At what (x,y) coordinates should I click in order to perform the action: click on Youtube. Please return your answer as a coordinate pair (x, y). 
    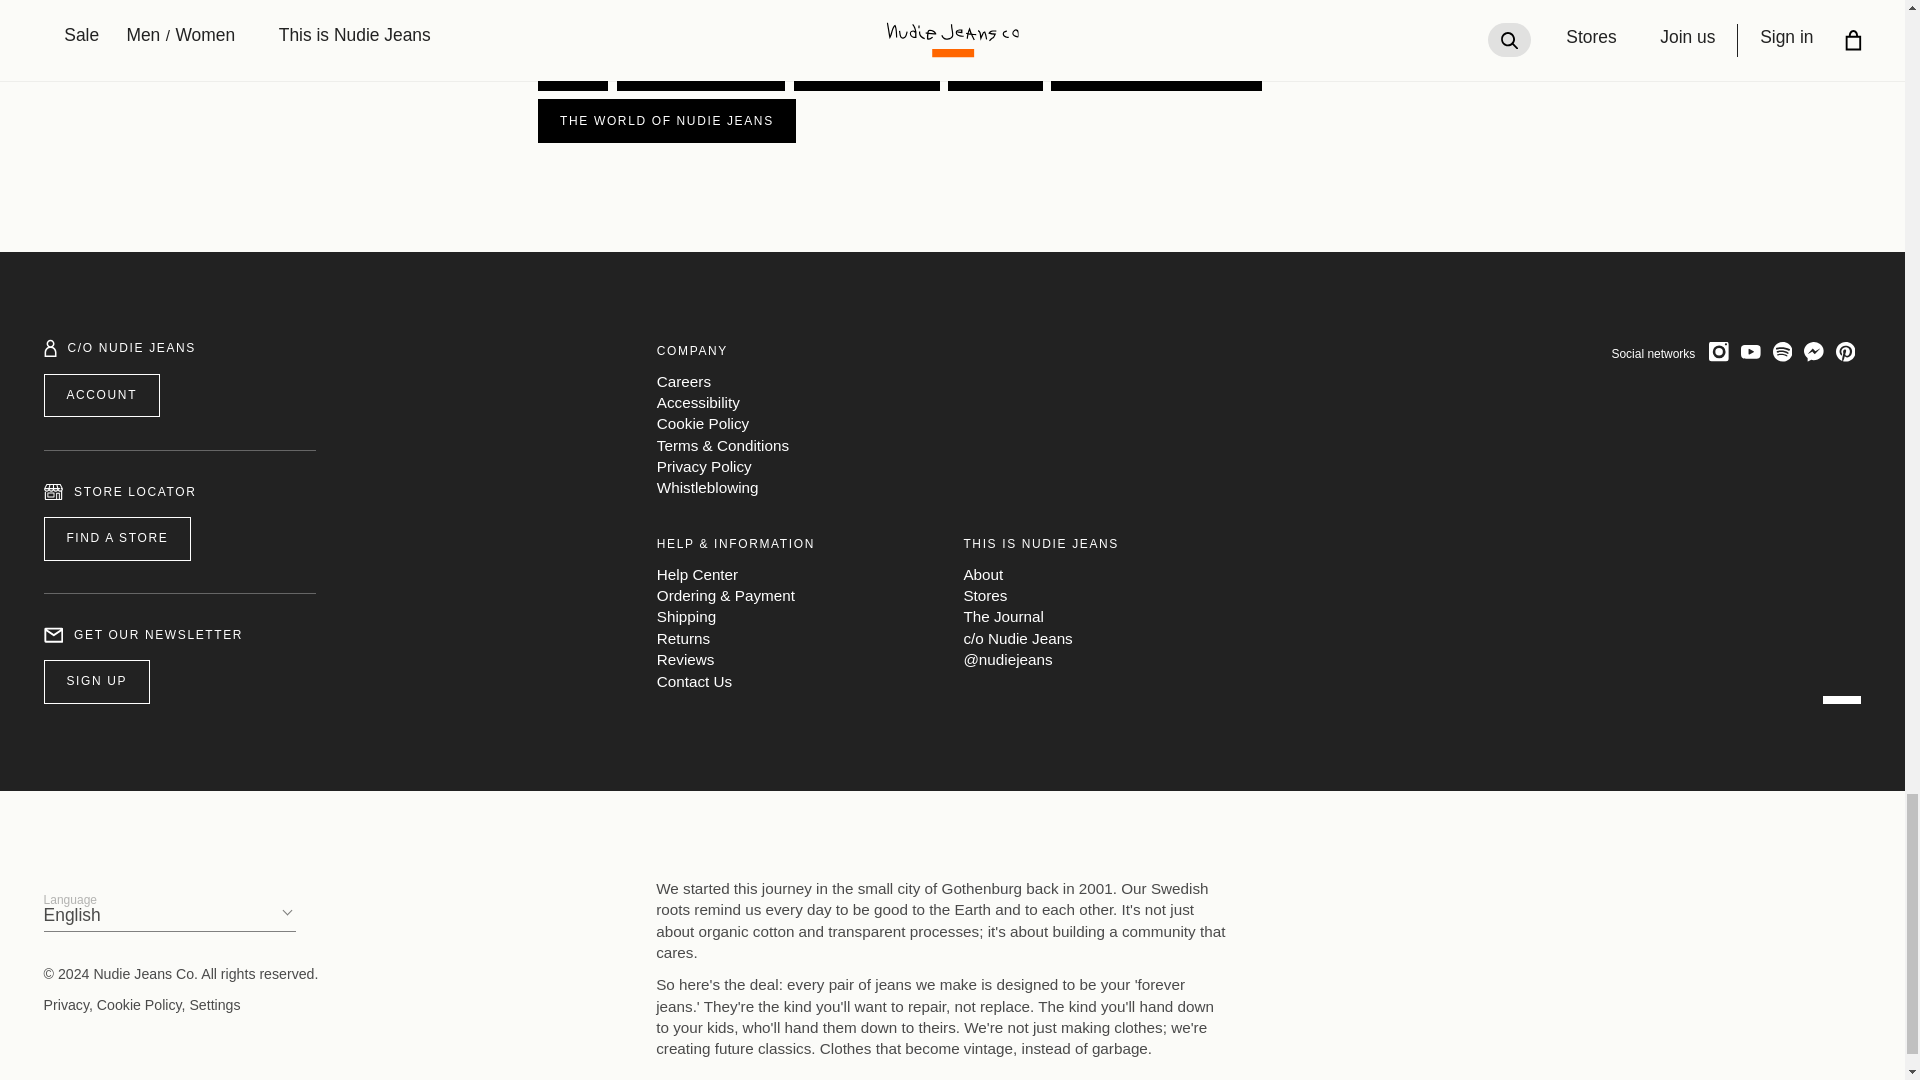
    Looking at the image, I should click on (1750, 352).